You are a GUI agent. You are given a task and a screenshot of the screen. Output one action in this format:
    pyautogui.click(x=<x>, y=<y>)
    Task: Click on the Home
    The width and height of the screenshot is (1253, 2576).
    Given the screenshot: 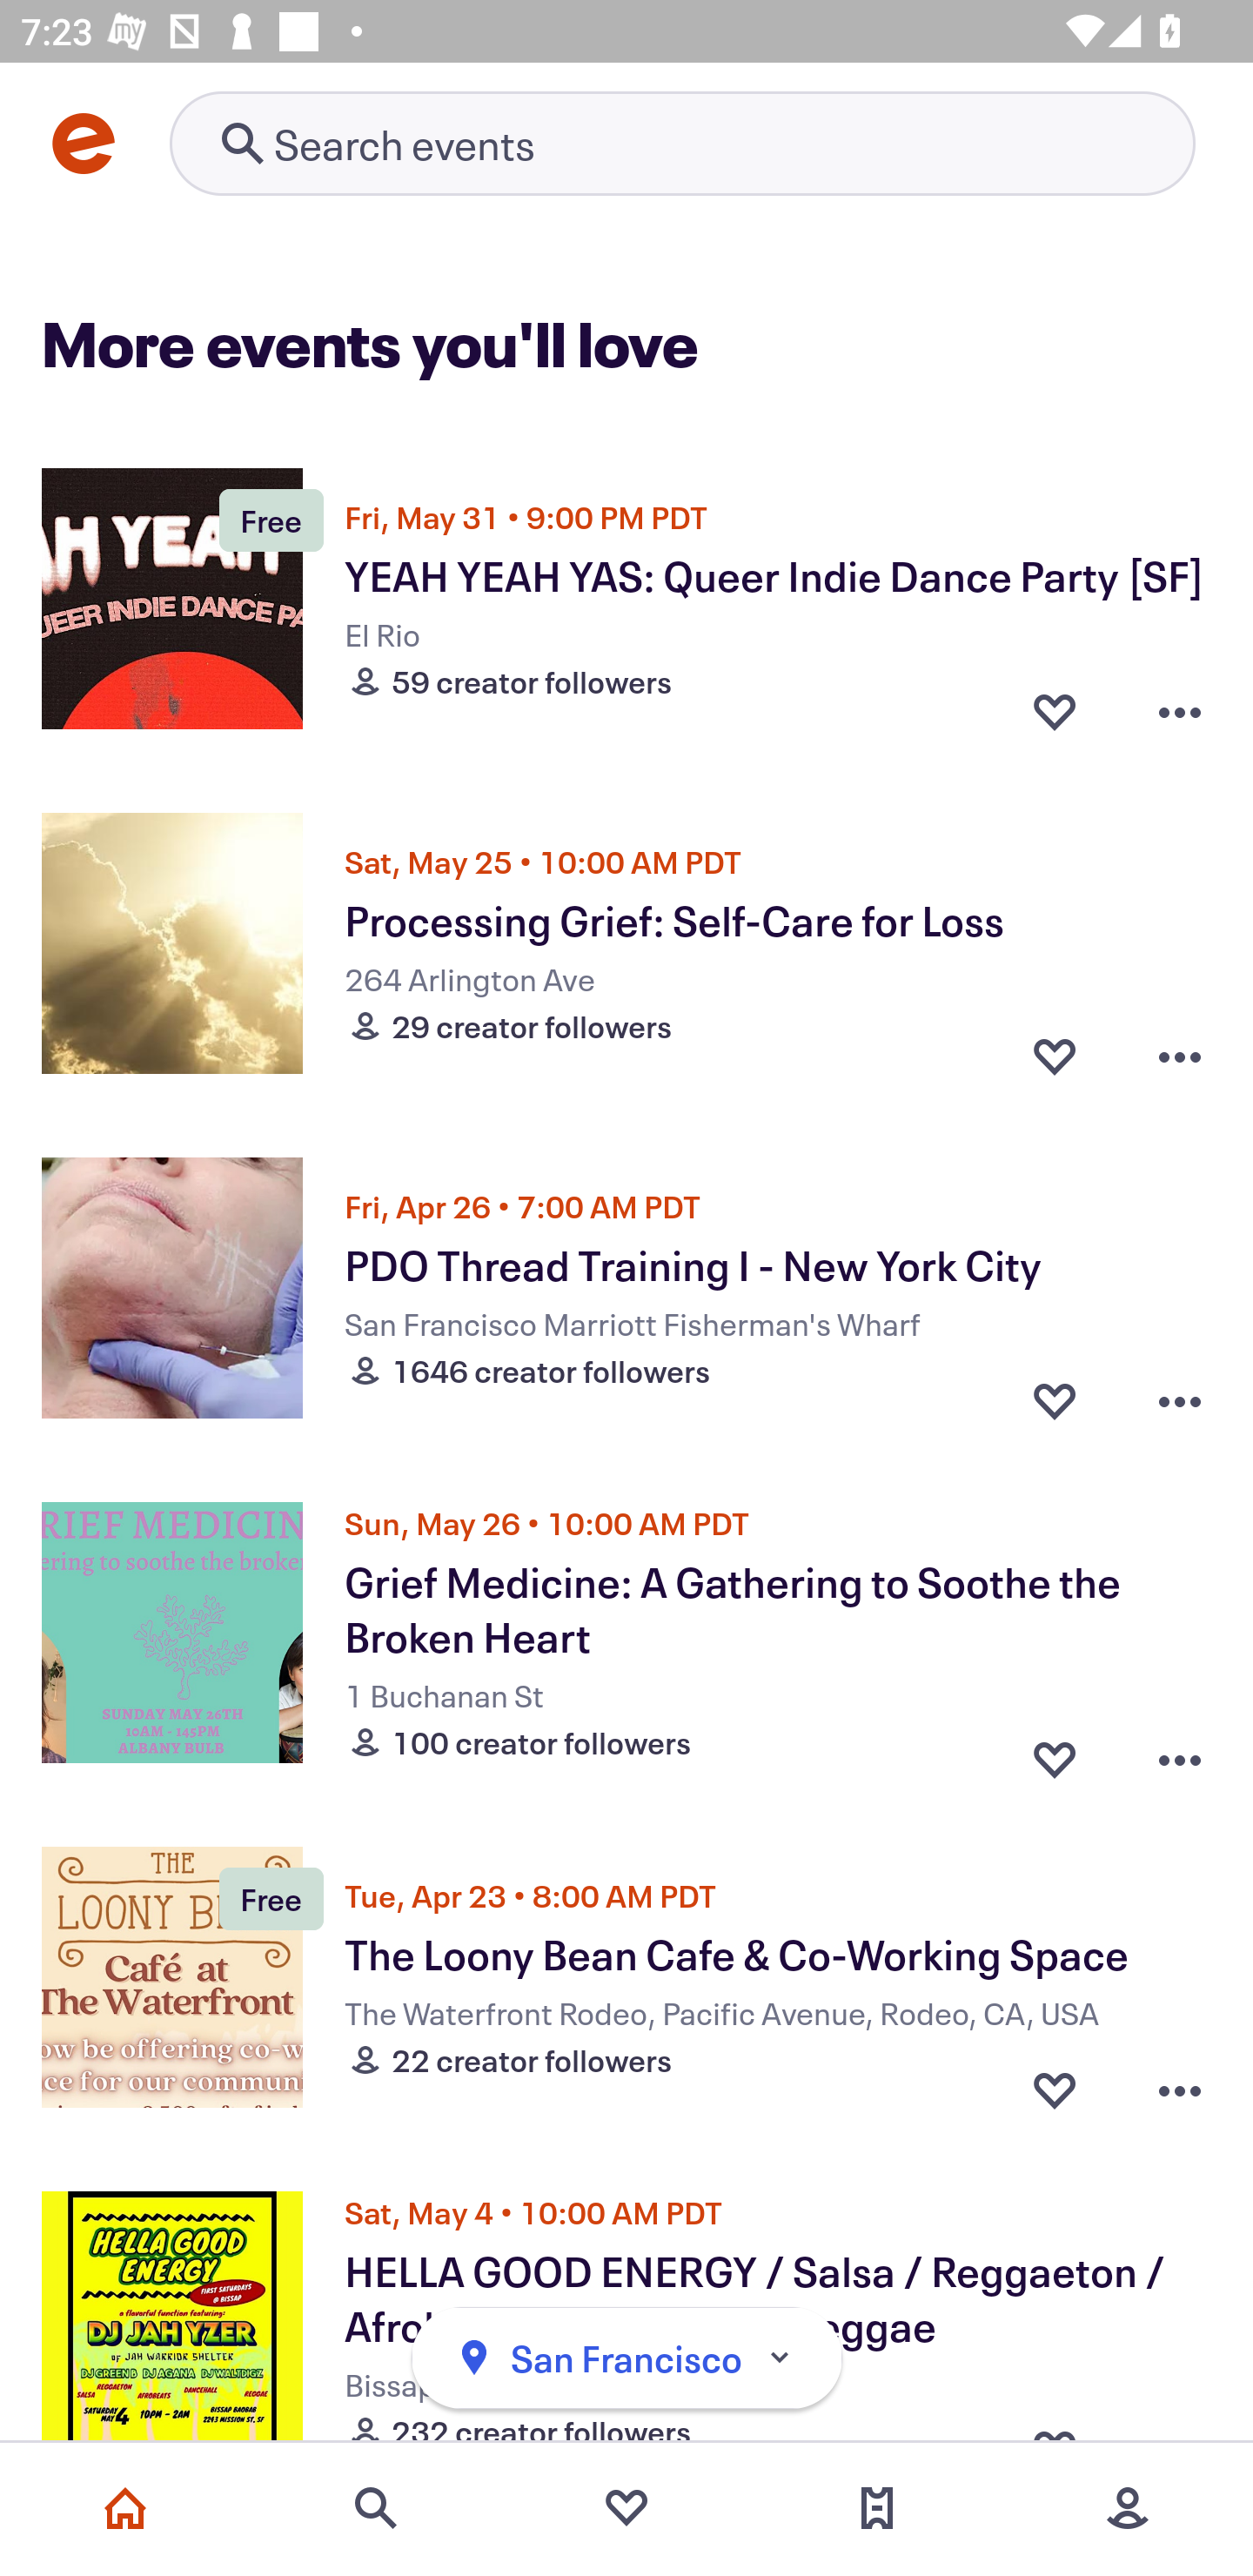 What is the action you would take?
    pyautogui.click(x=125, y=2508)
    